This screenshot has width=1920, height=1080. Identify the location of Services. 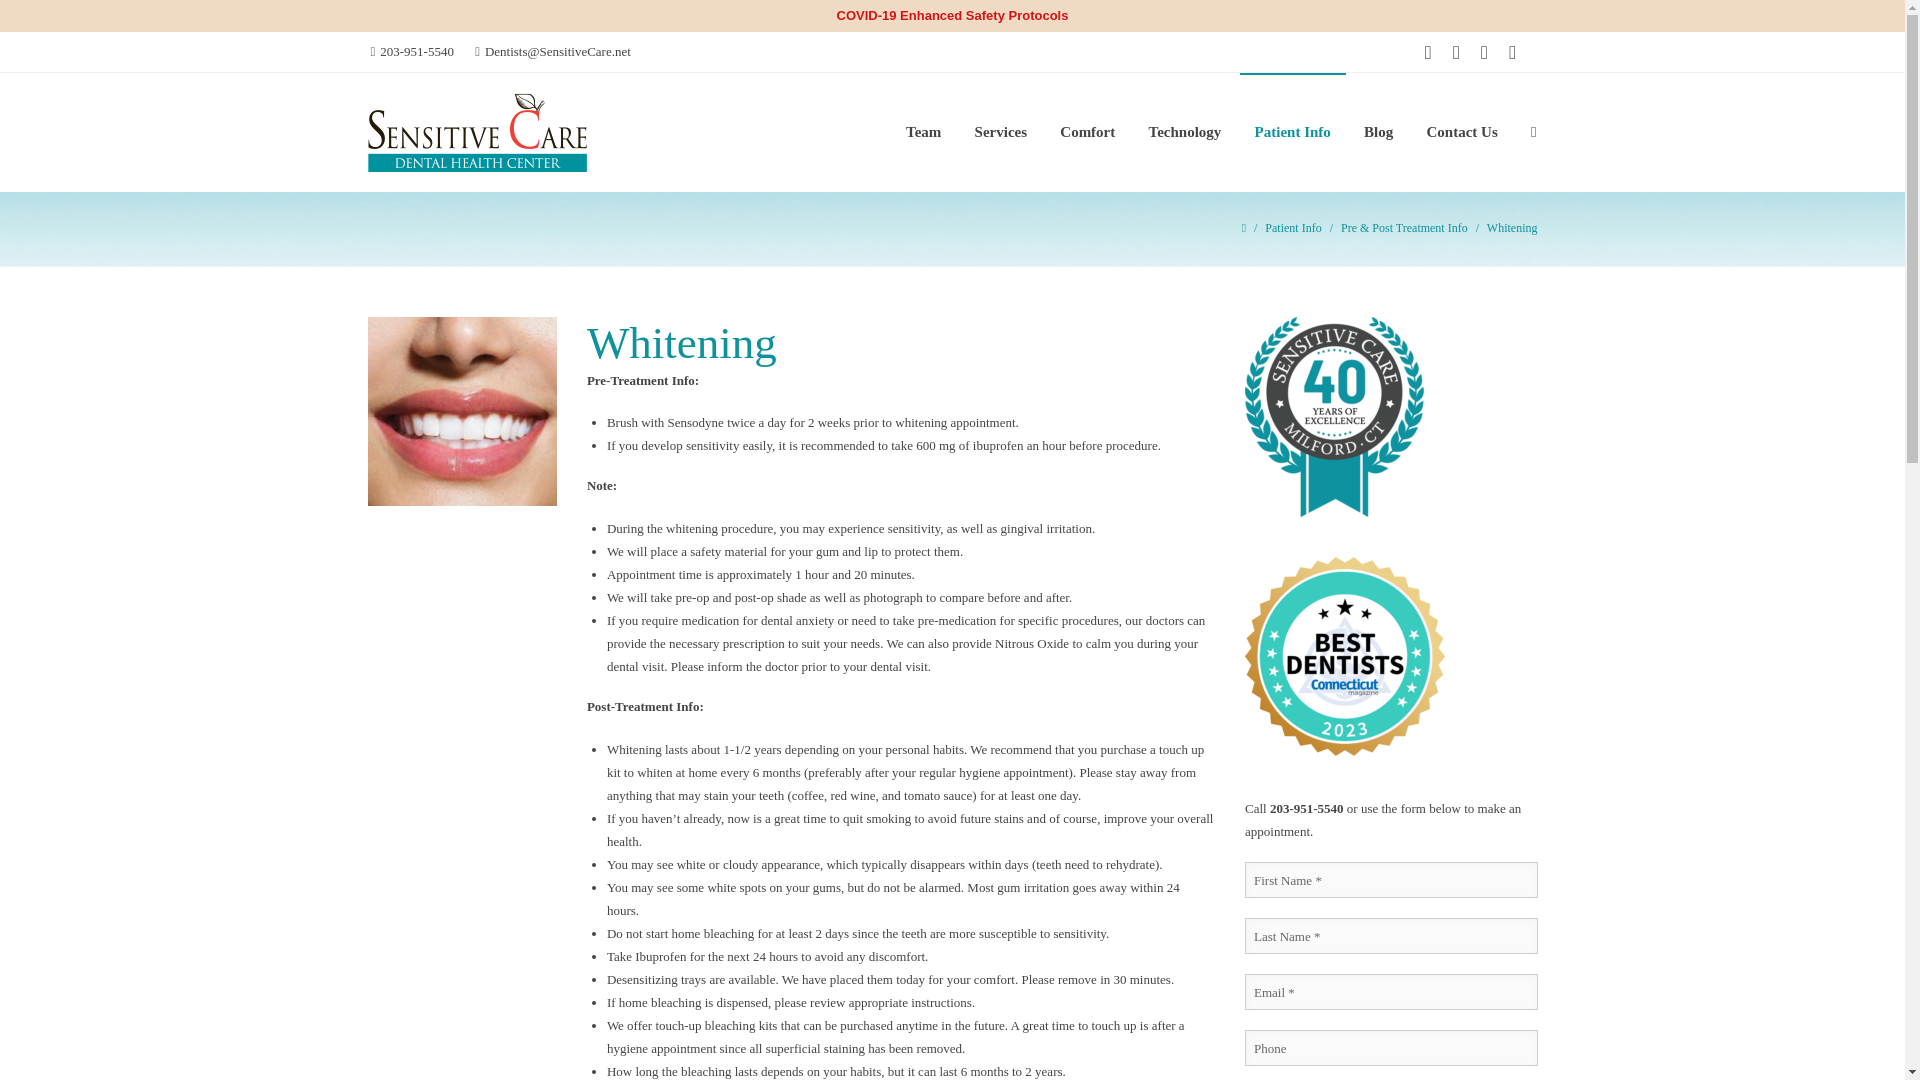
(1001, 132).